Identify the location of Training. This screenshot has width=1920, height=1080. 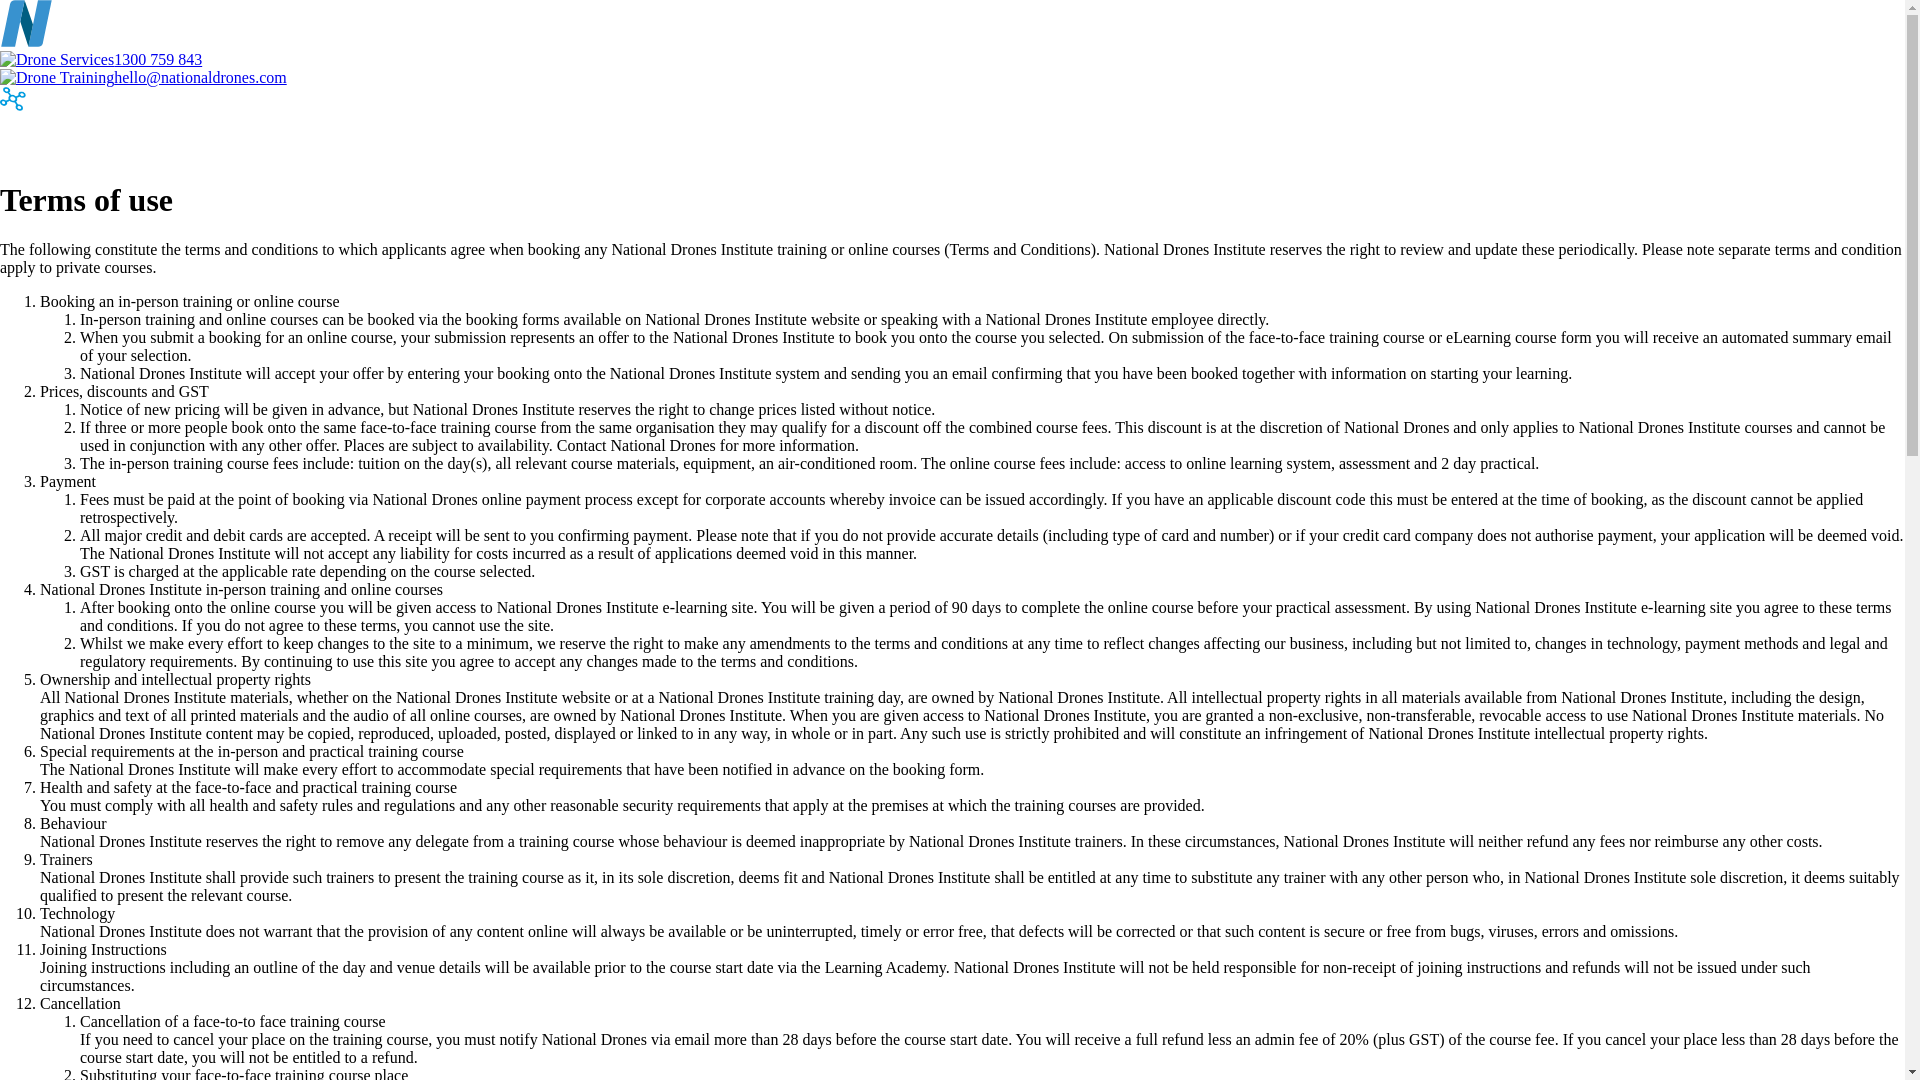
(174, 138).